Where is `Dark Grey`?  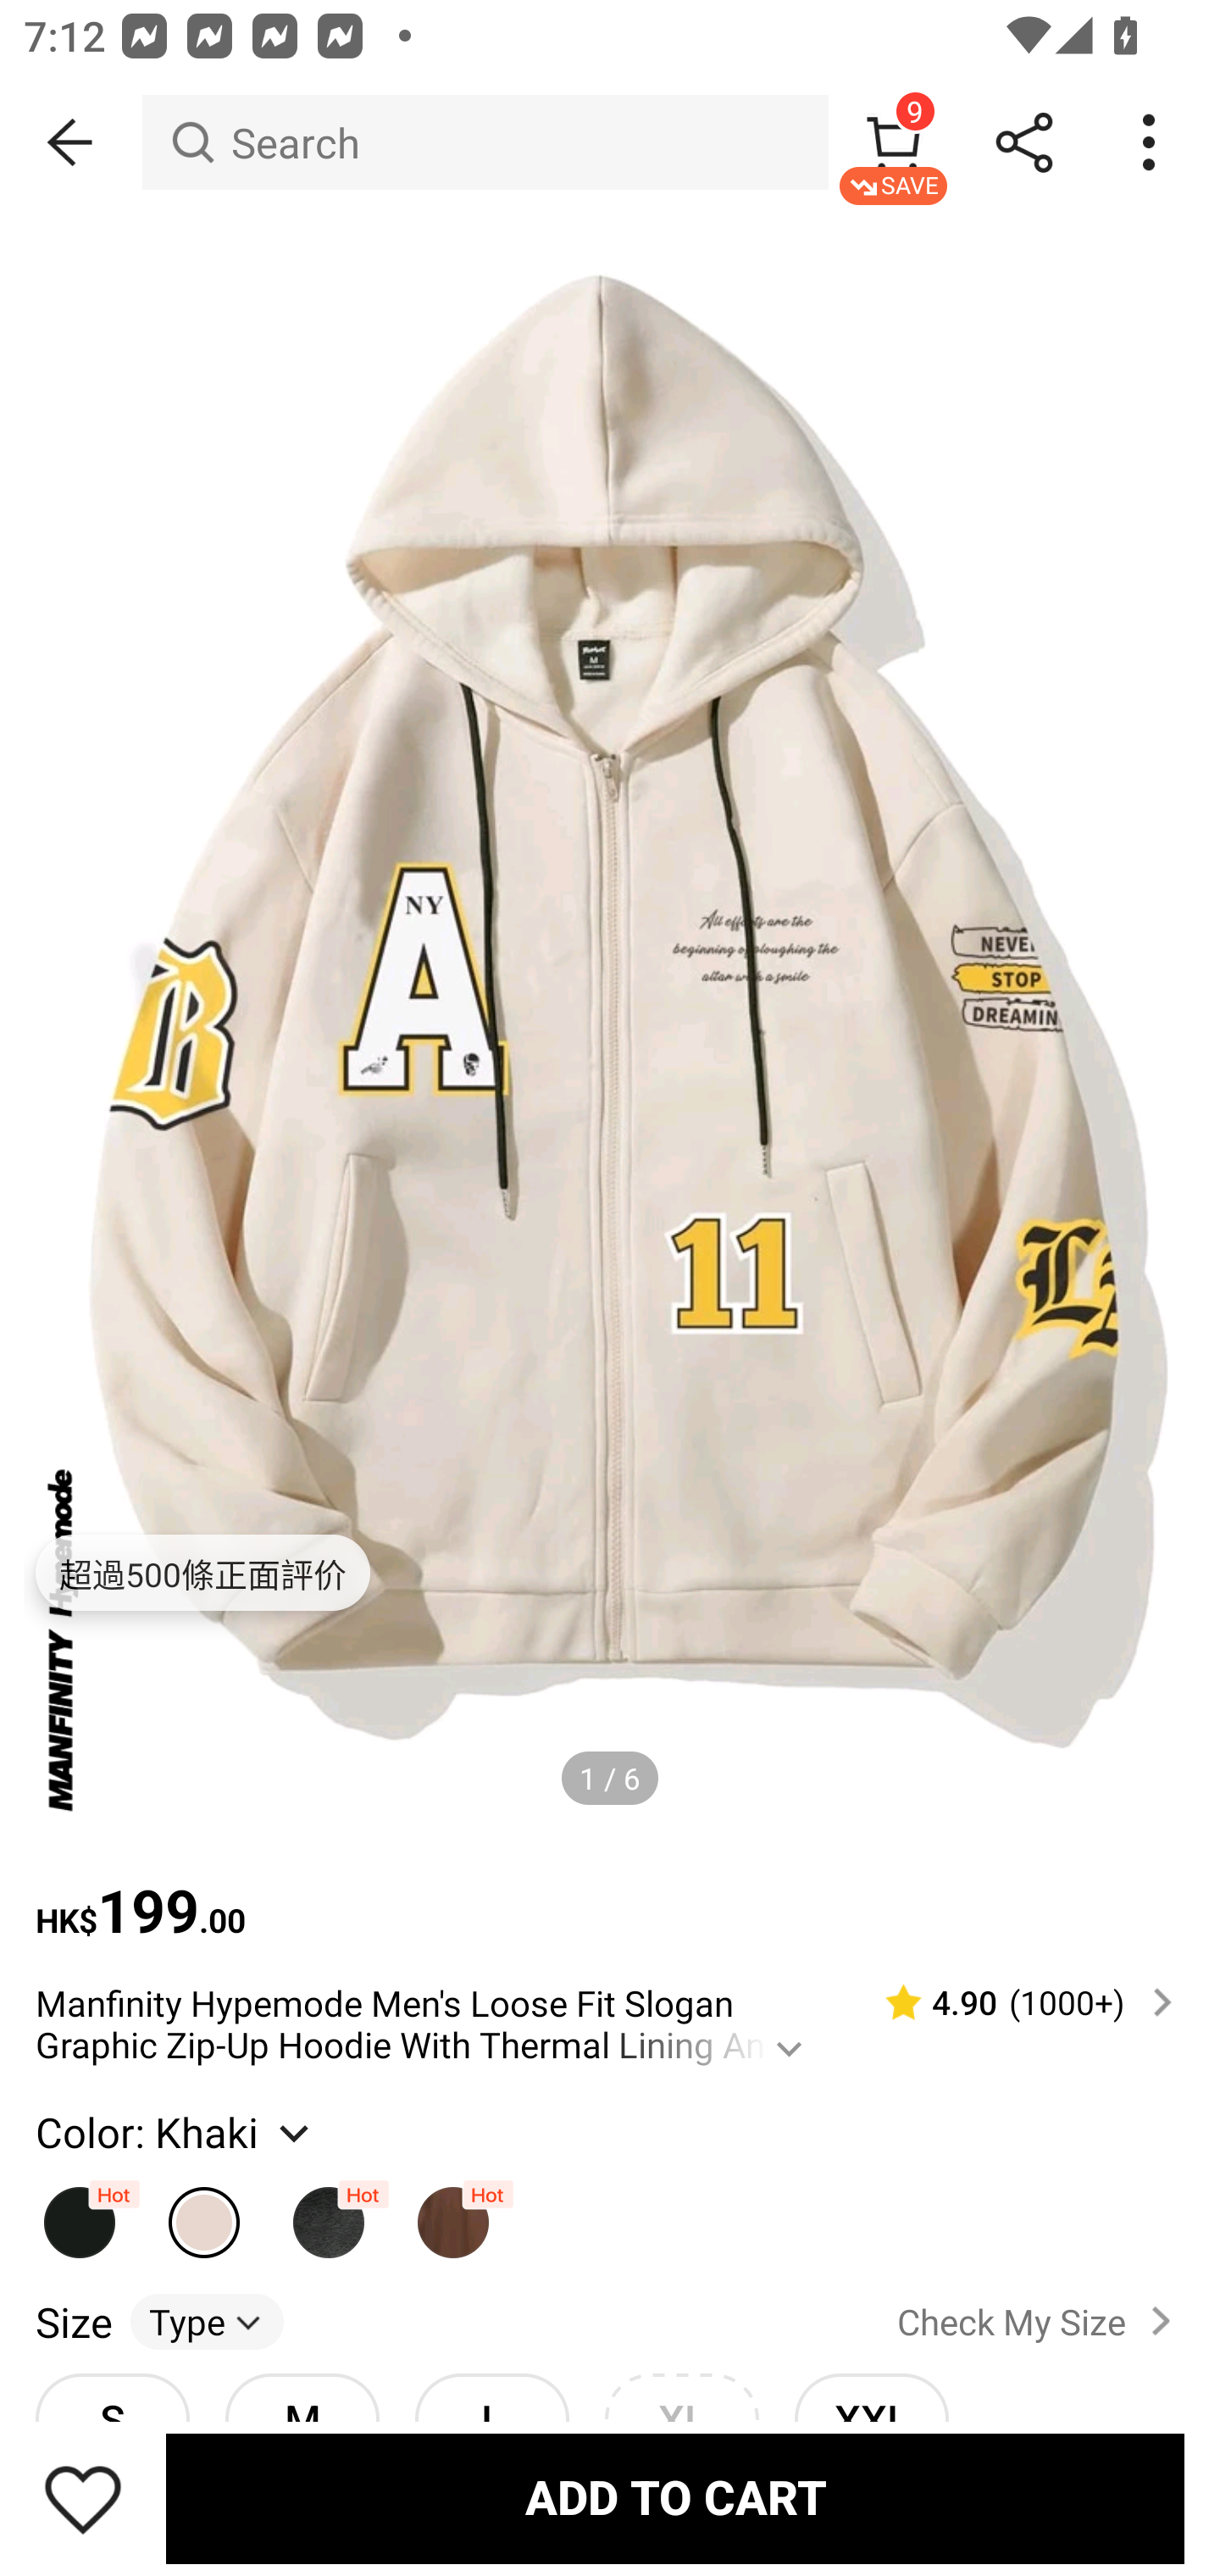
Dark Grey is located at coordinates (329, 2208).